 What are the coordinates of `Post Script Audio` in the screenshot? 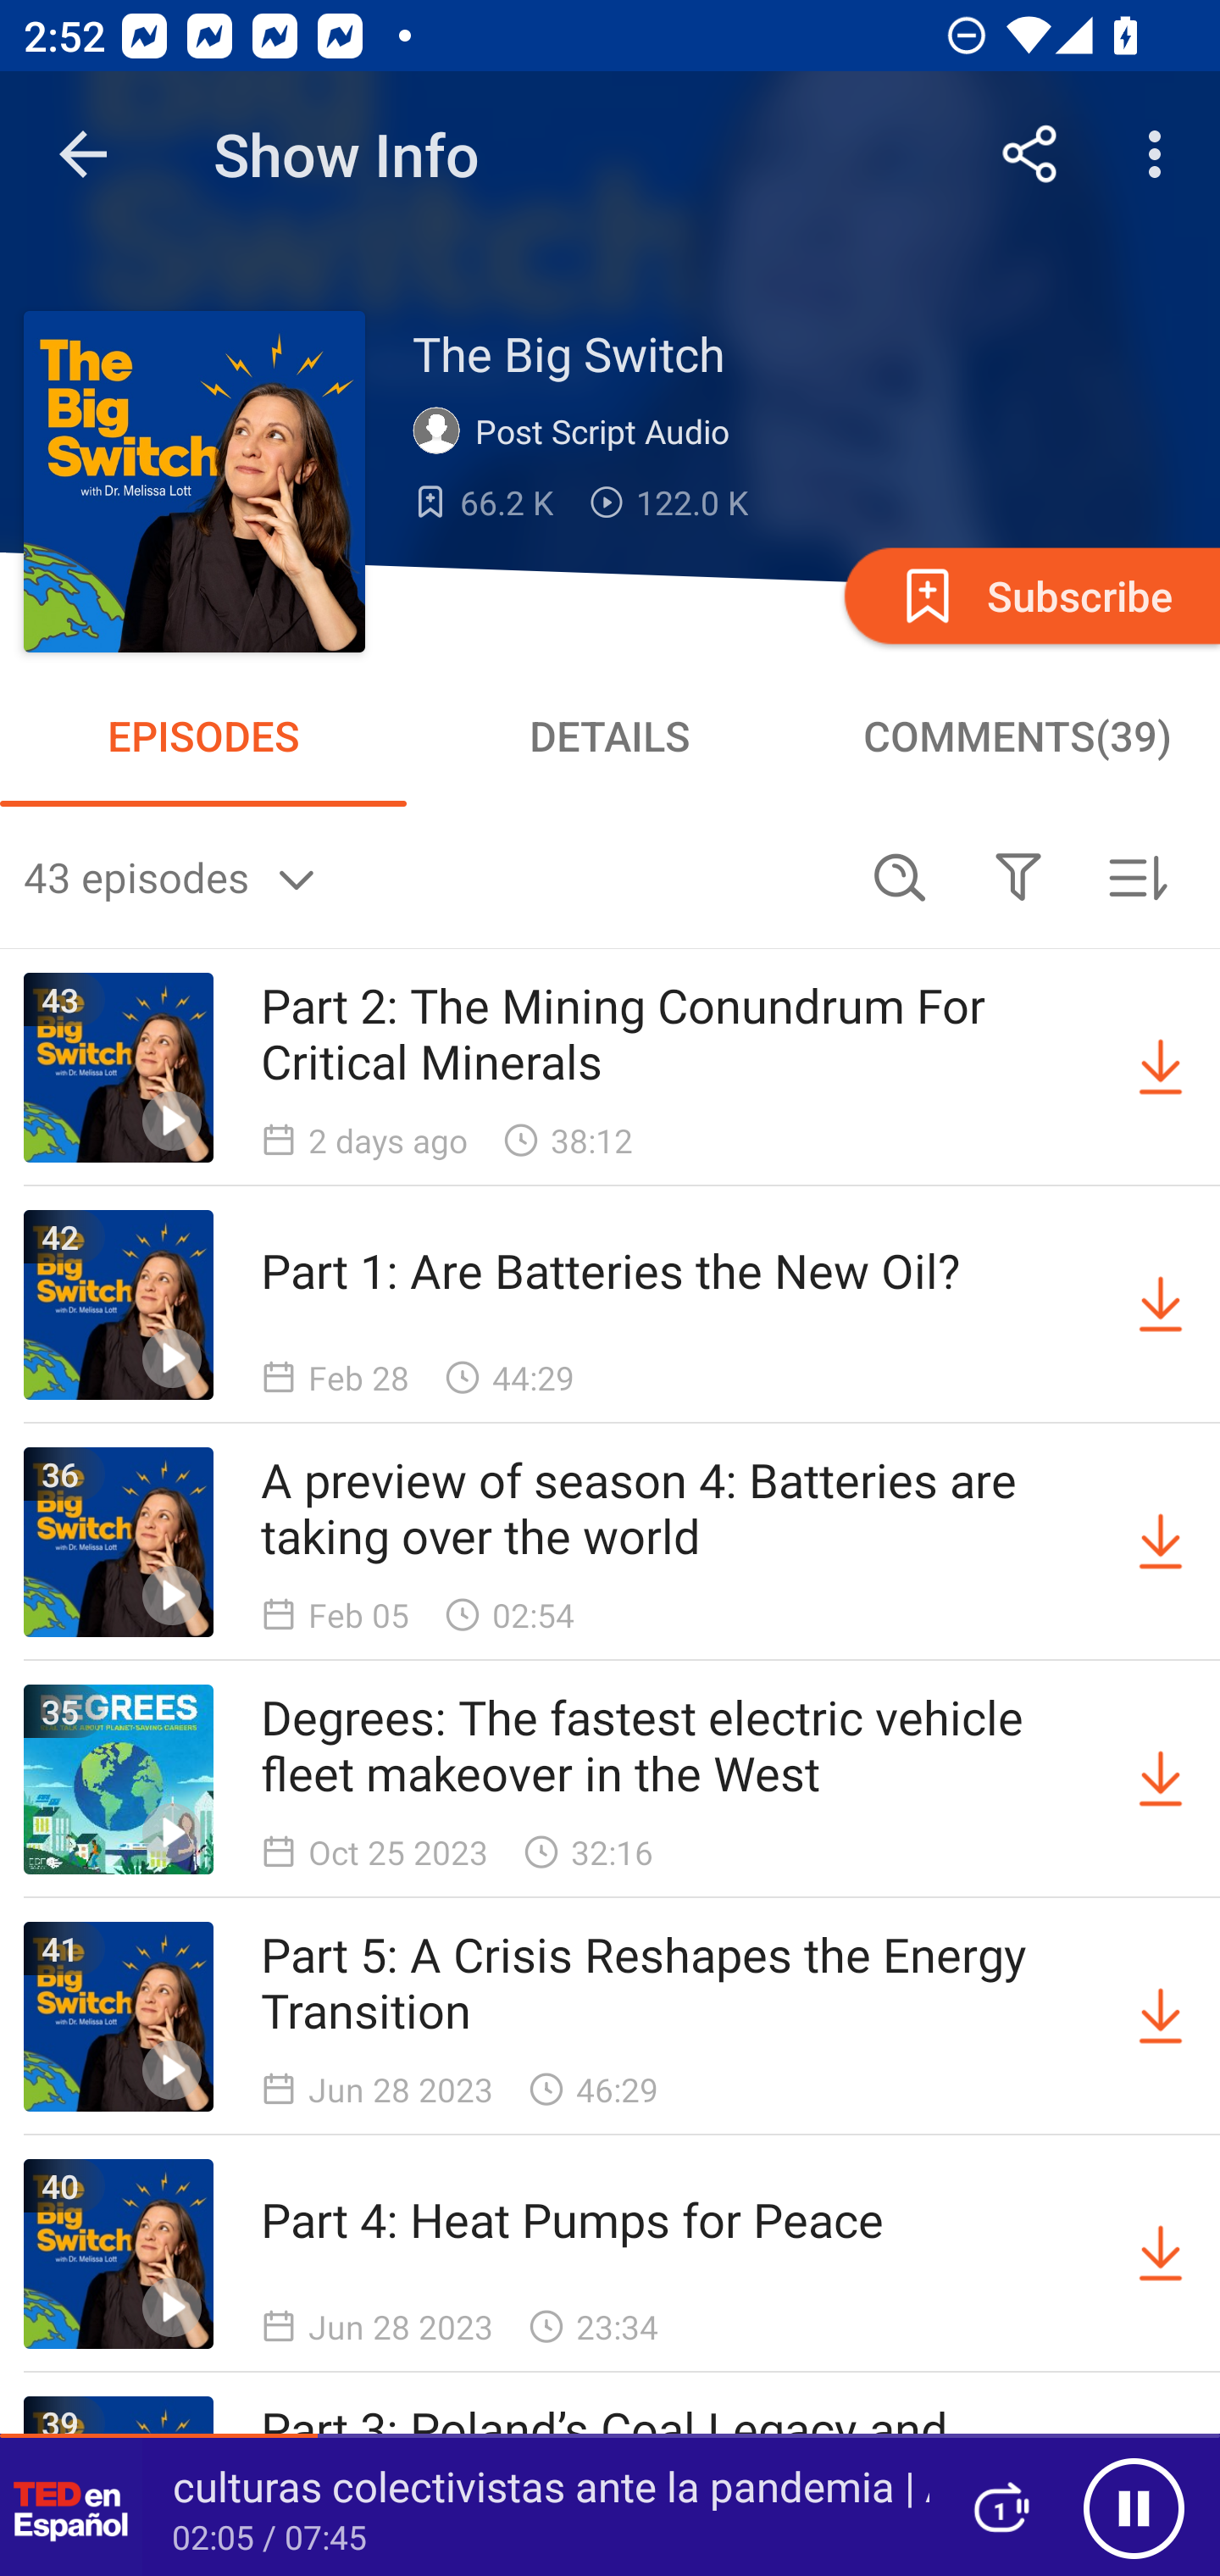 It's located at (578, 431).